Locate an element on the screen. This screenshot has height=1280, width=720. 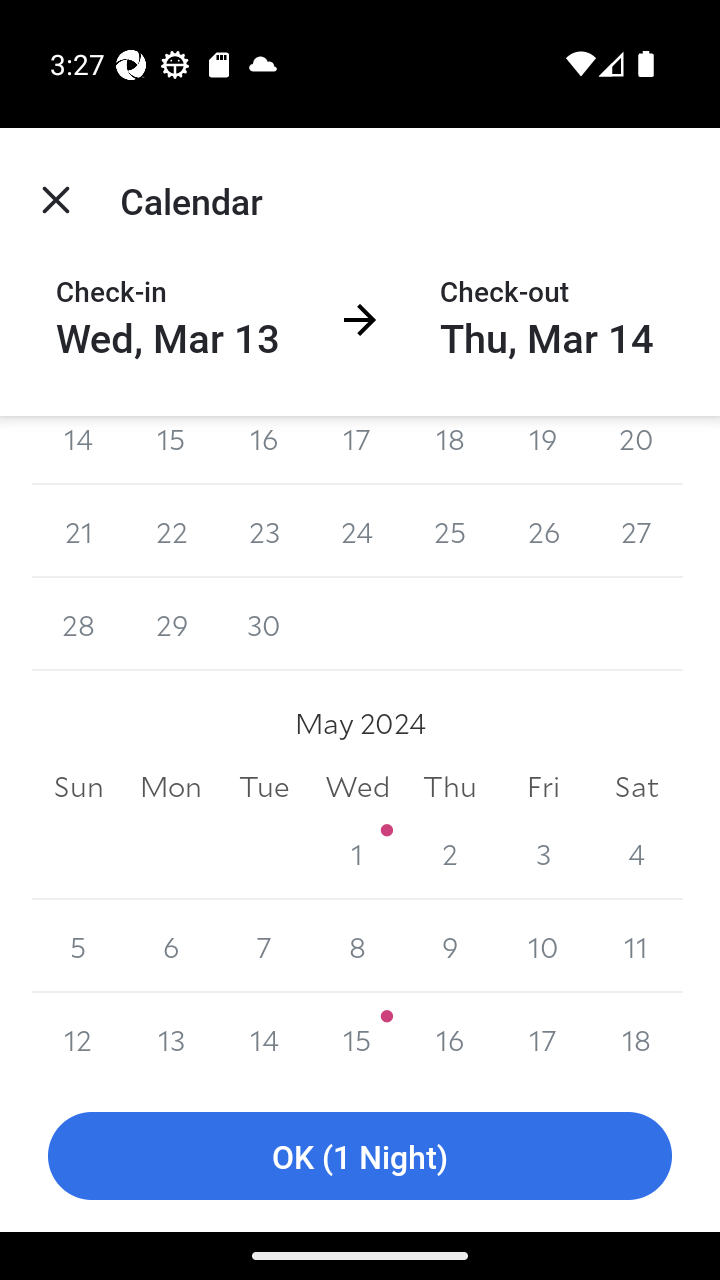
26 26 April 2024 is located at coordinates (542, 532).